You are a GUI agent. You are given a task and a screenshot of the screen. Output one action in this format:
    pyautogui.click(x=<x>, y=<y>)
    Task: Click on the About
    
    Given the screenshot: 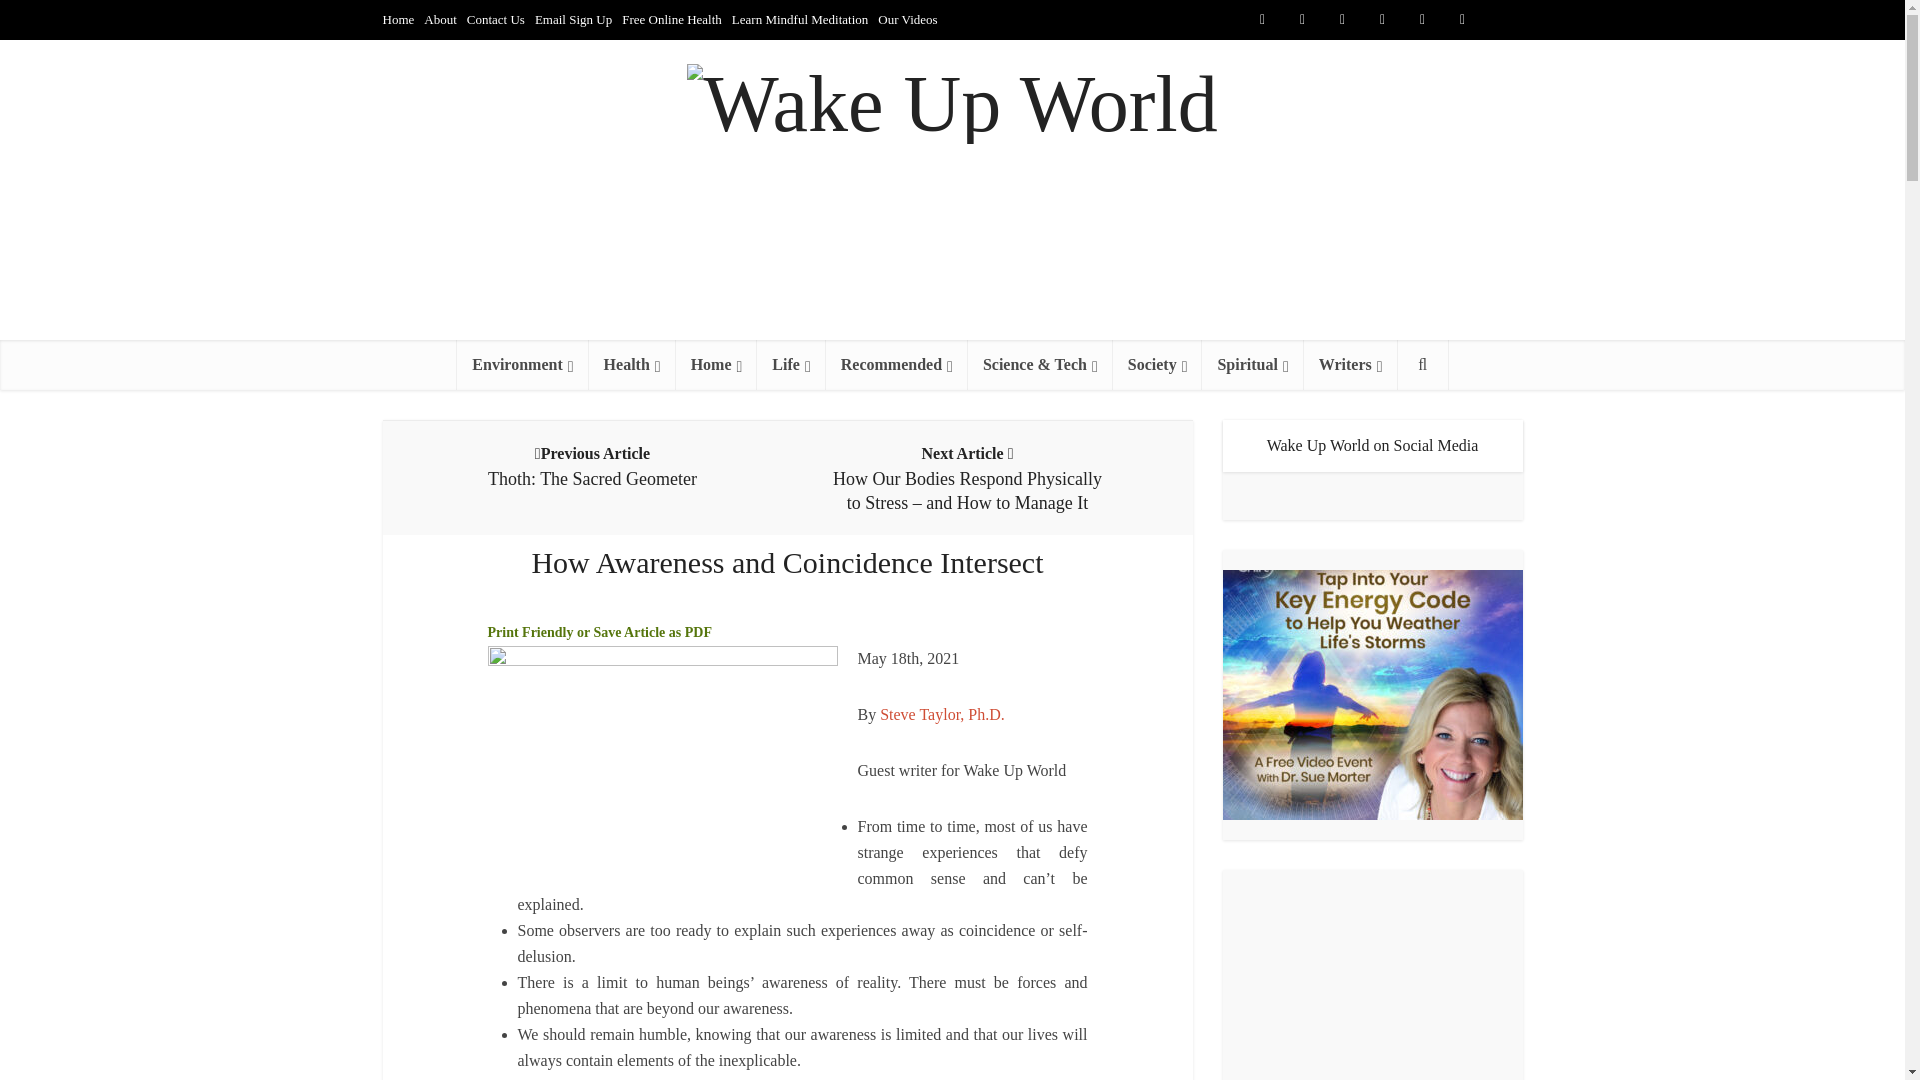 What is the action you would take?
    pyautogui.click(x=440, y=19)
    